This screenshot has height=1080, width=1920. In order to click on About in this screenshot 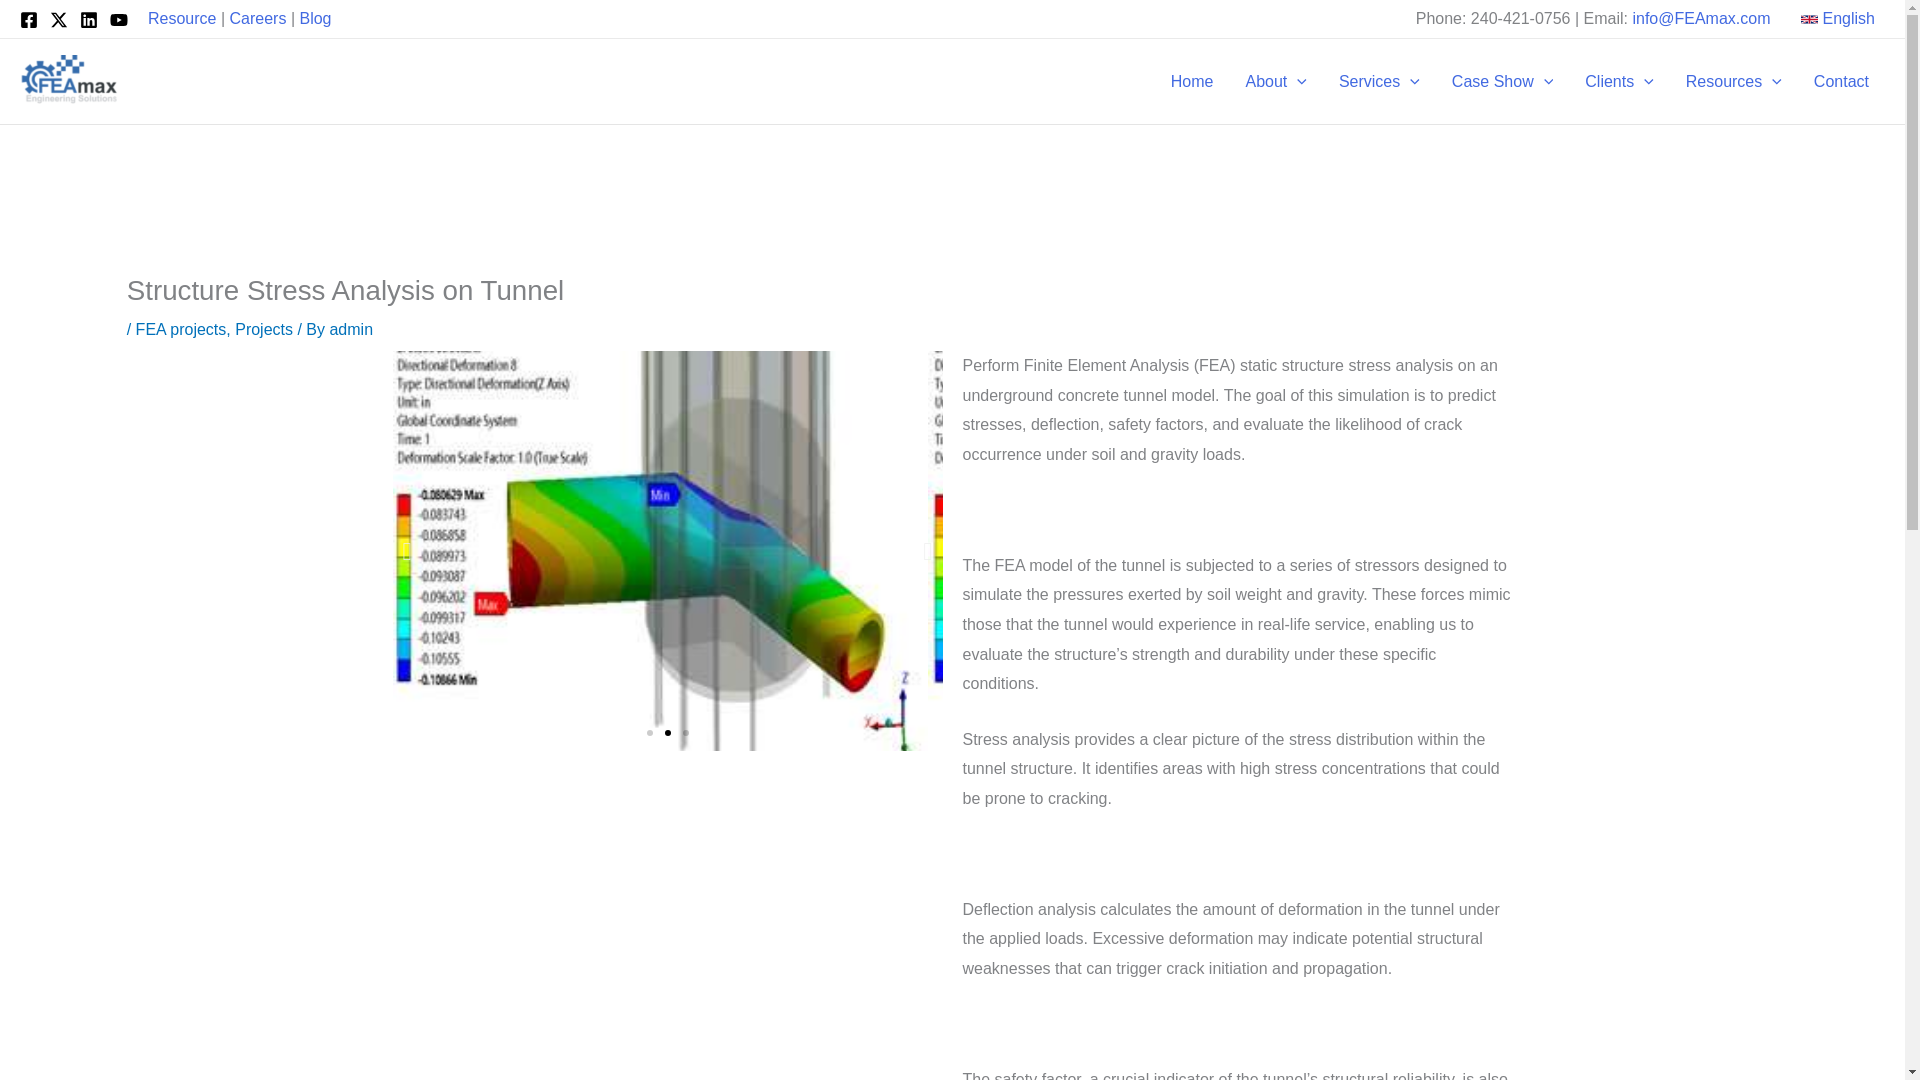, I will do `click(1276, 82)`.